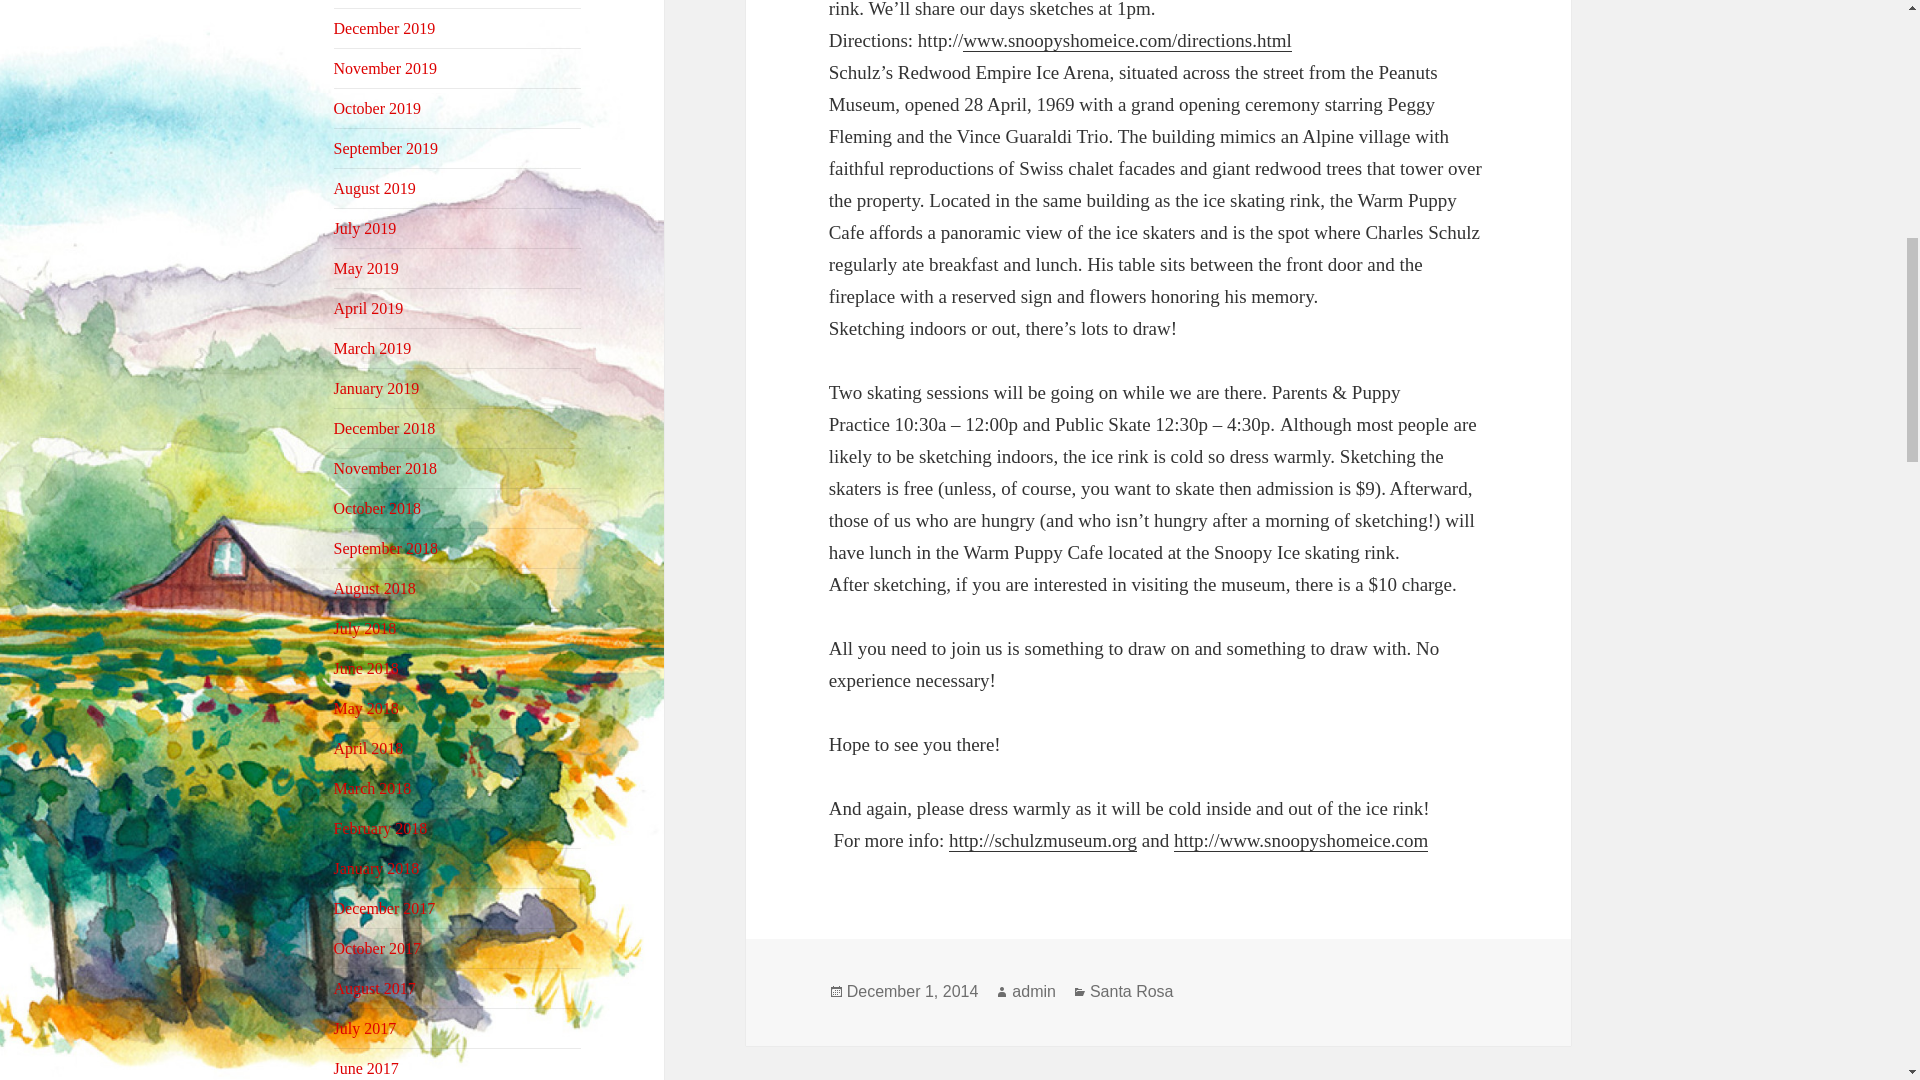 The image size is (1920, 1080). What do you see at coordinates (381, 828) in the screenshot?
I see `February 2018` at bounding box center [381, 828].